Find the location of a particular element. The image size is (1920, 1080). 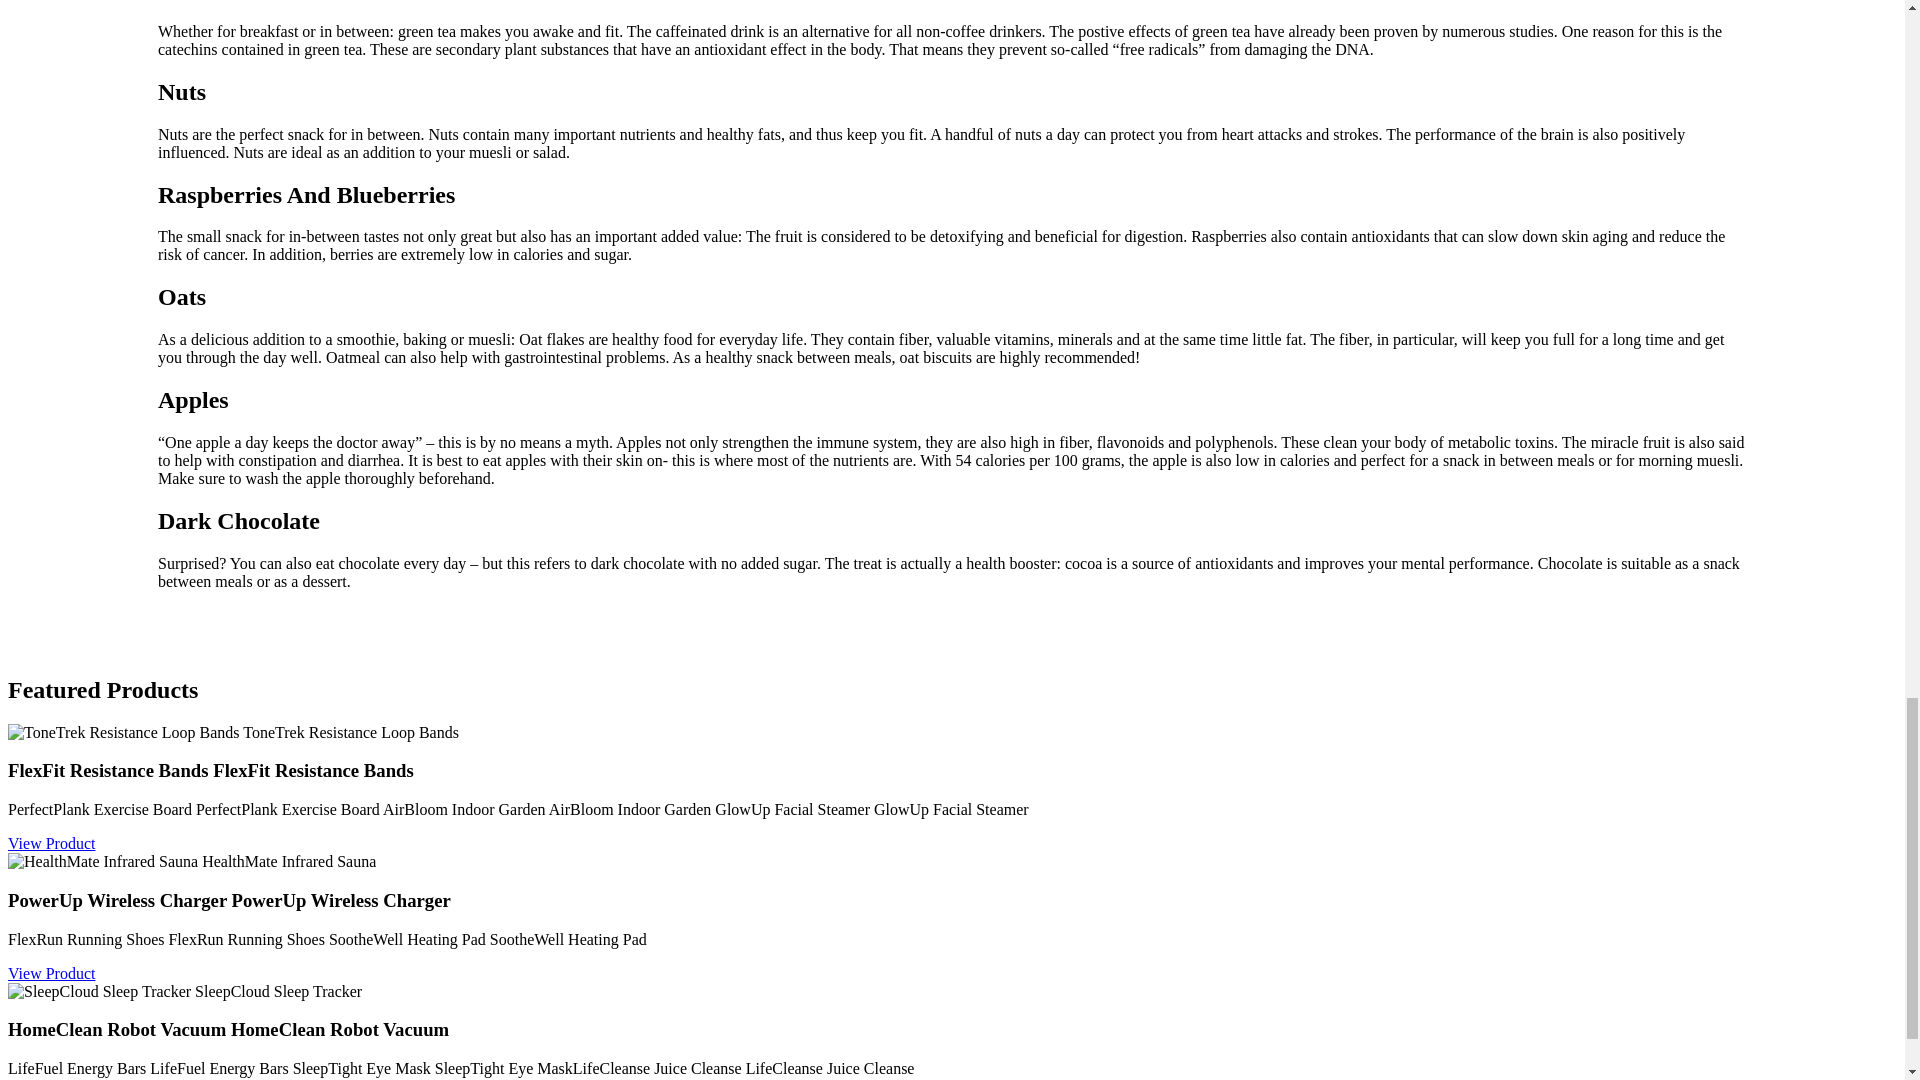

View Product is located at coordinates (50, 973).